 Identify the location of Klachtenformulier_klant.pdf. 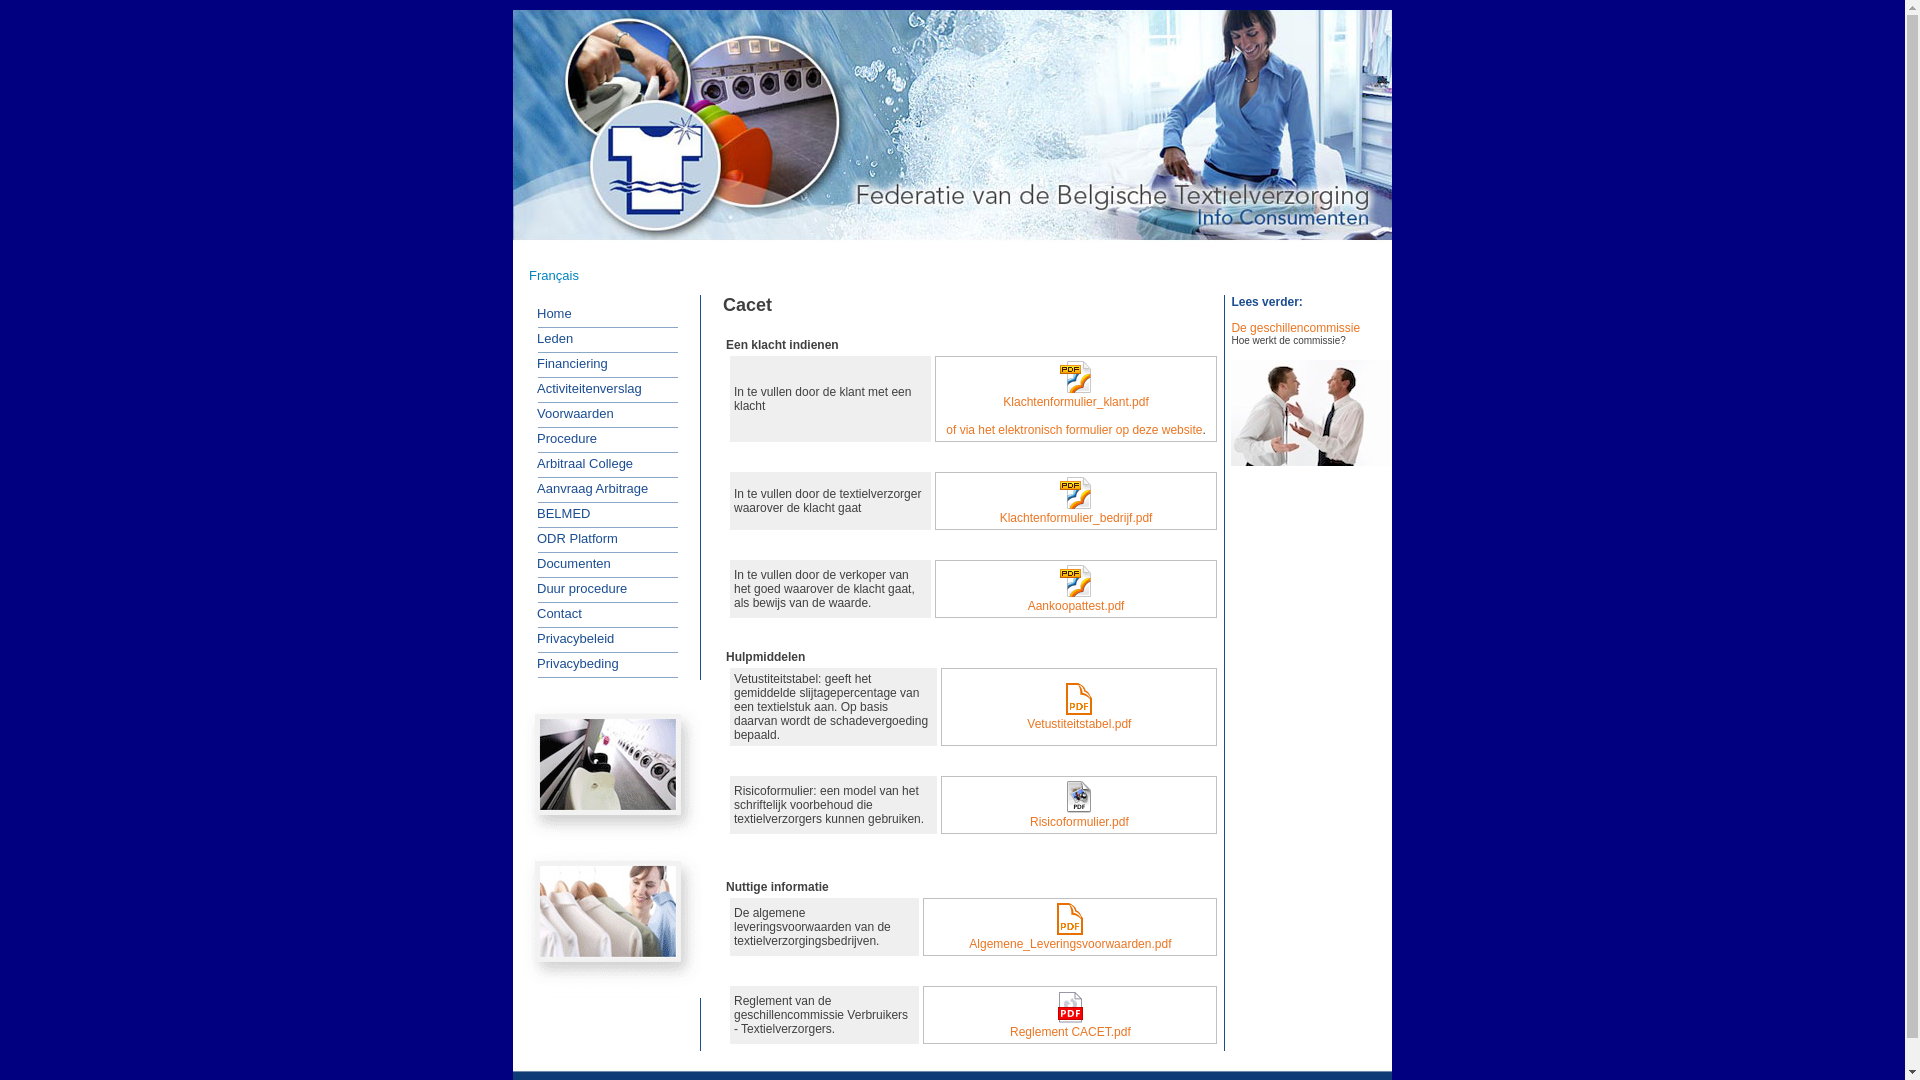
(1076, 385).